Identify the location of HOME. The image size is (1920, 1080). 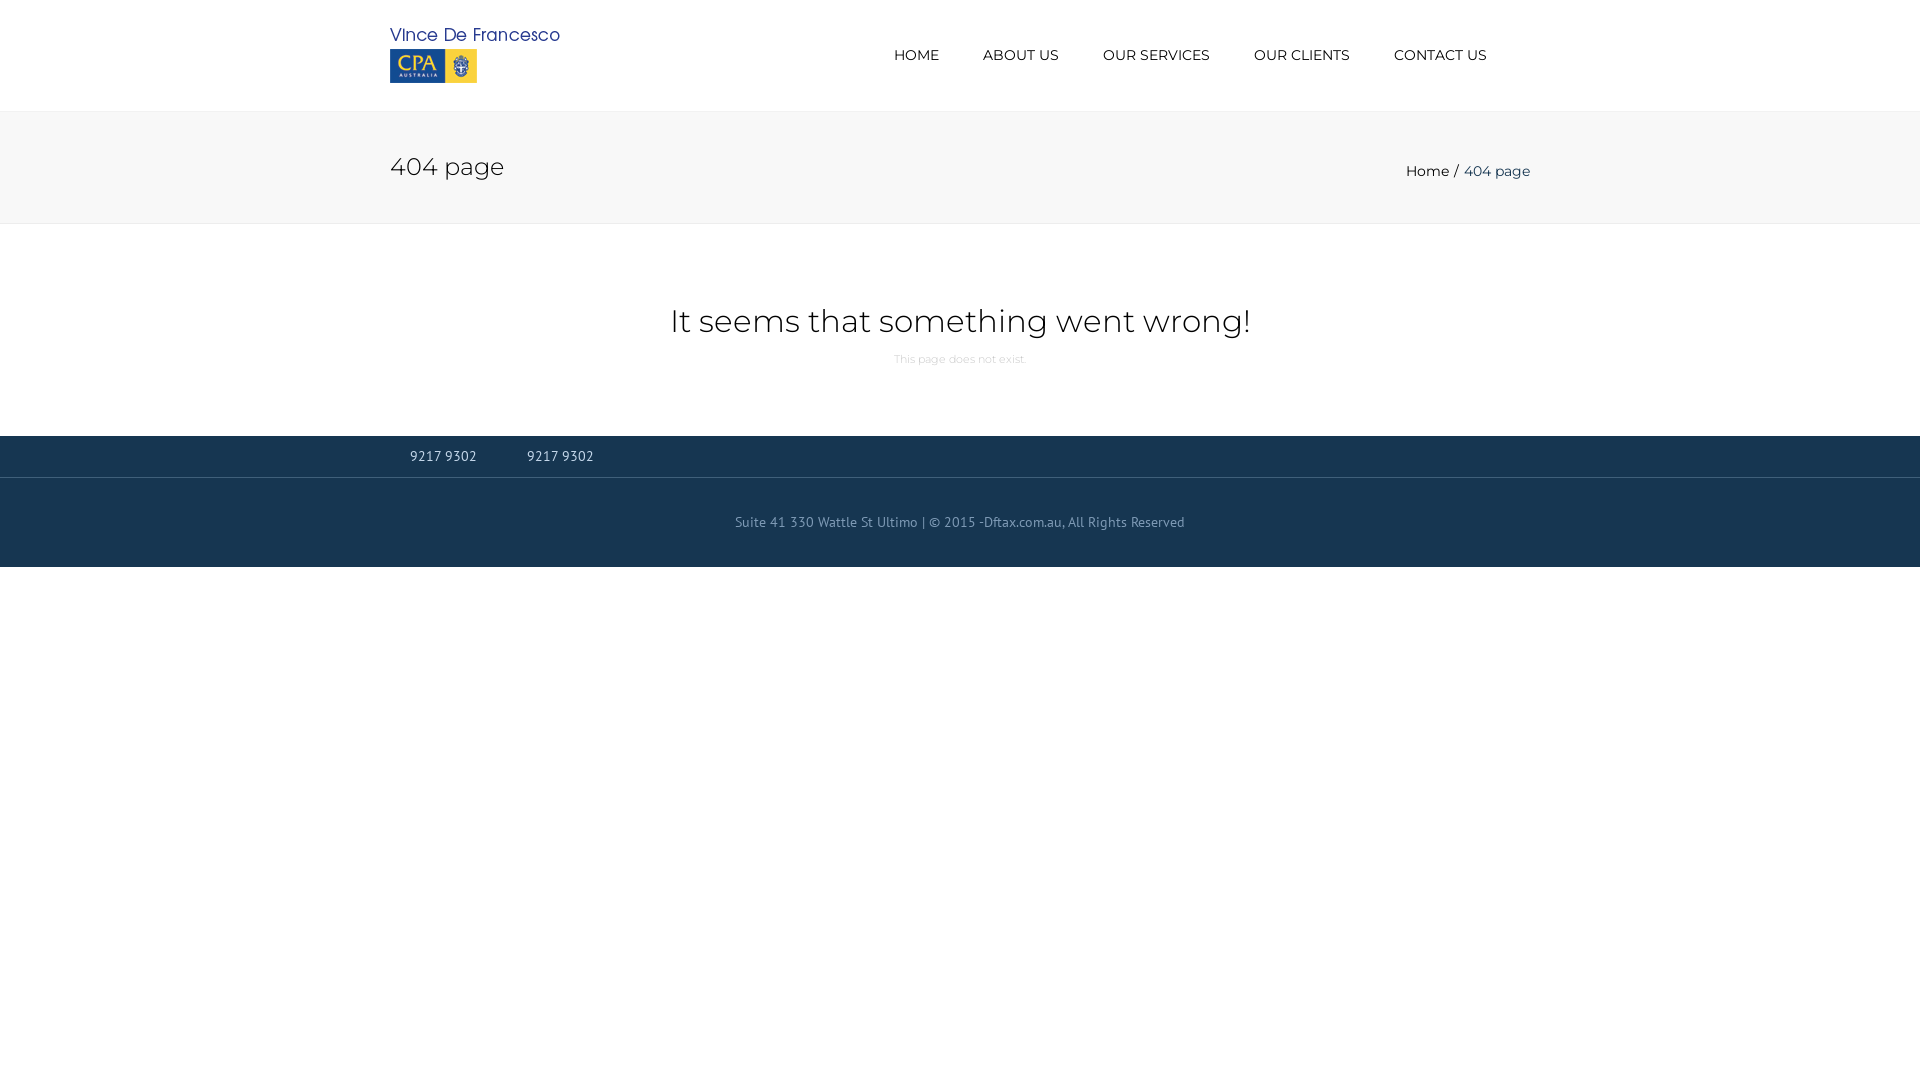
(916, 56).